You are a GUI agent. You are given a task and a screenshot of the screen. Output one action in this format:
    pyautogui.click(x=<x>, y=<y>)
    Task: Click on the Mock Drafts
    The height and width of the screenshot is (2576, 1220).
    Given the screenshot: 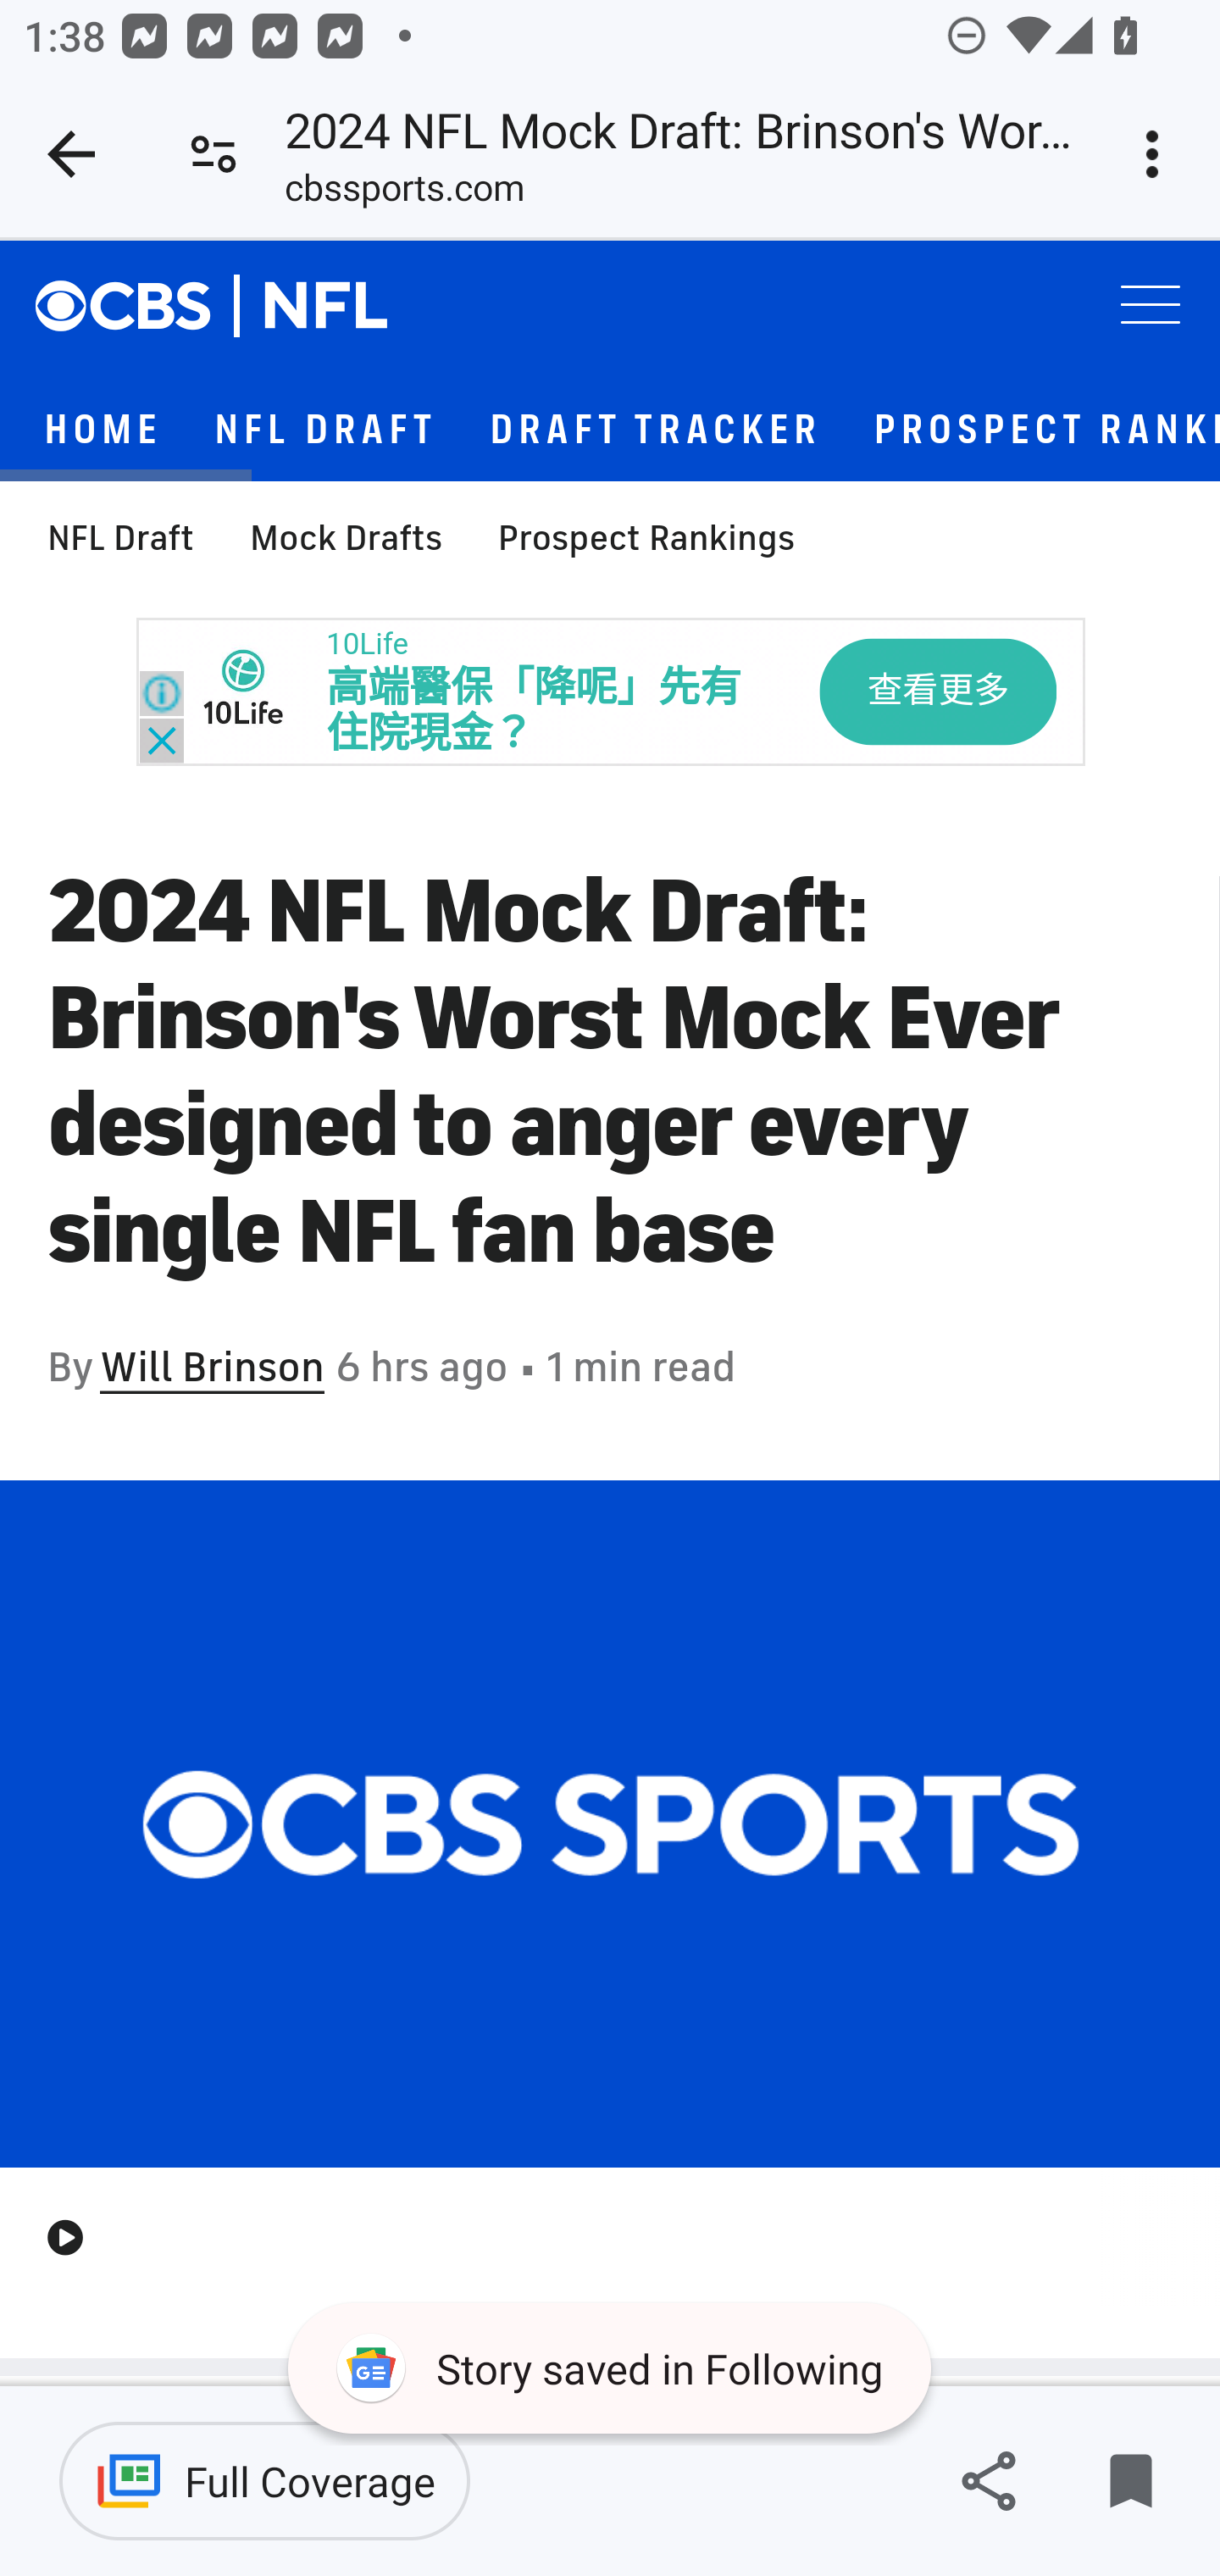 What is the action you would take?
    pyautogui.click(x=347, y=541)
    